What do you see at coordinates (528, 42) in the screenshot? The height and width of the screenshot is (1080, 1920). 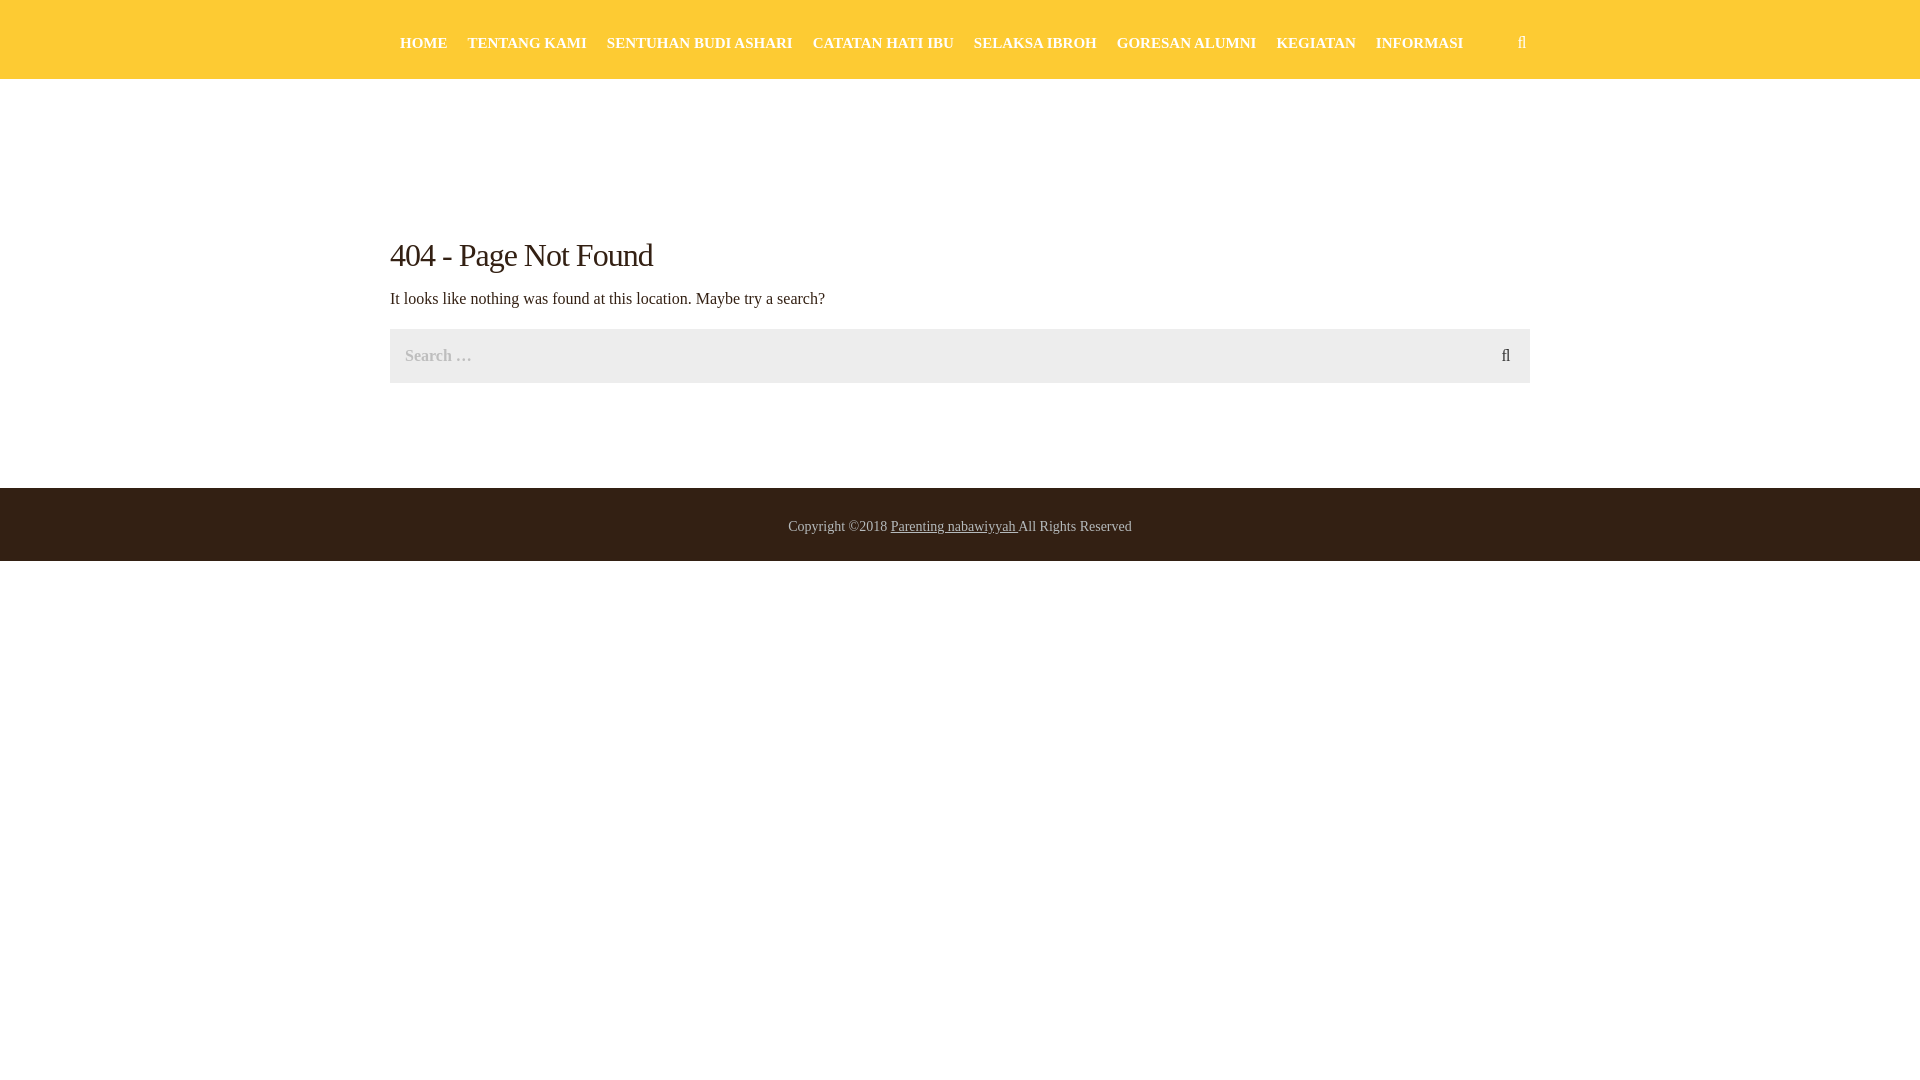 I see `TENTANG KAMI` at bounding box center [528, 42].